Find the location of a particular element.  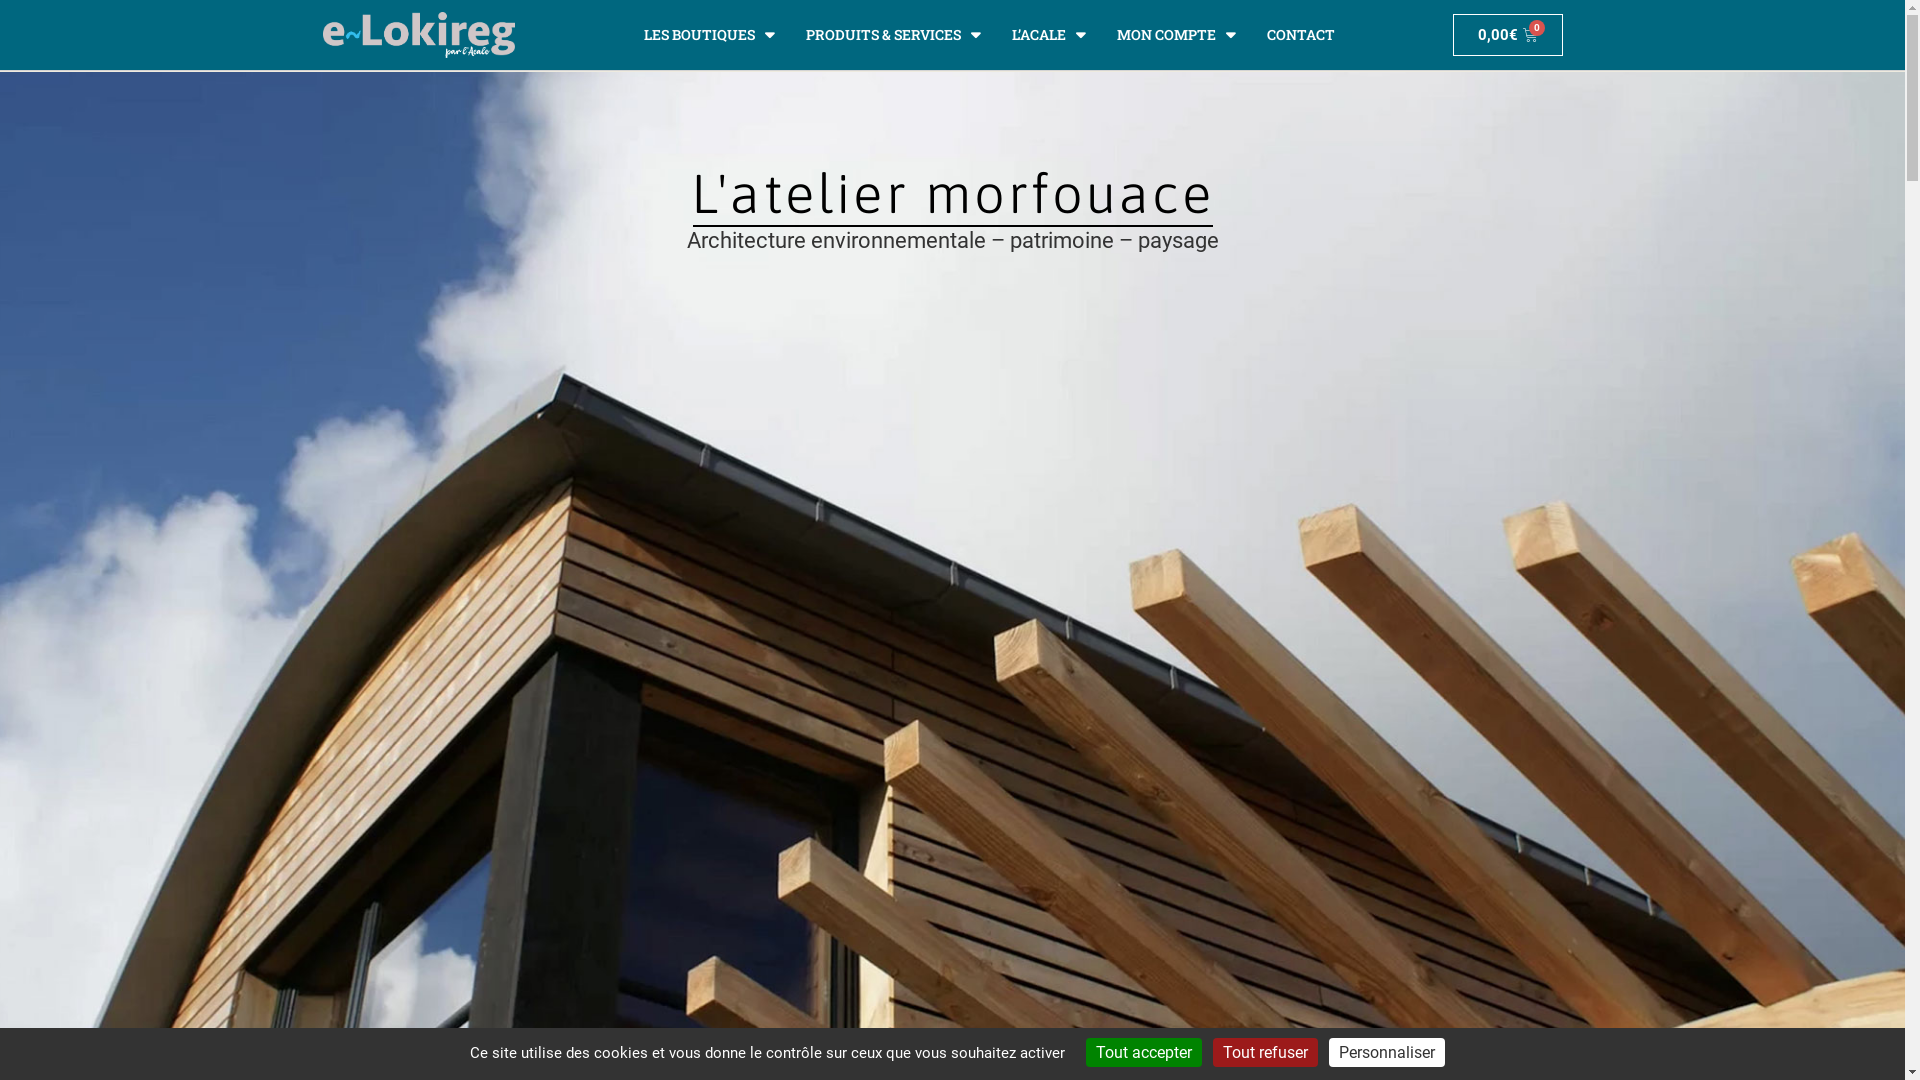

PRODUITS & SERVICES is located at coordinates (893, 35).